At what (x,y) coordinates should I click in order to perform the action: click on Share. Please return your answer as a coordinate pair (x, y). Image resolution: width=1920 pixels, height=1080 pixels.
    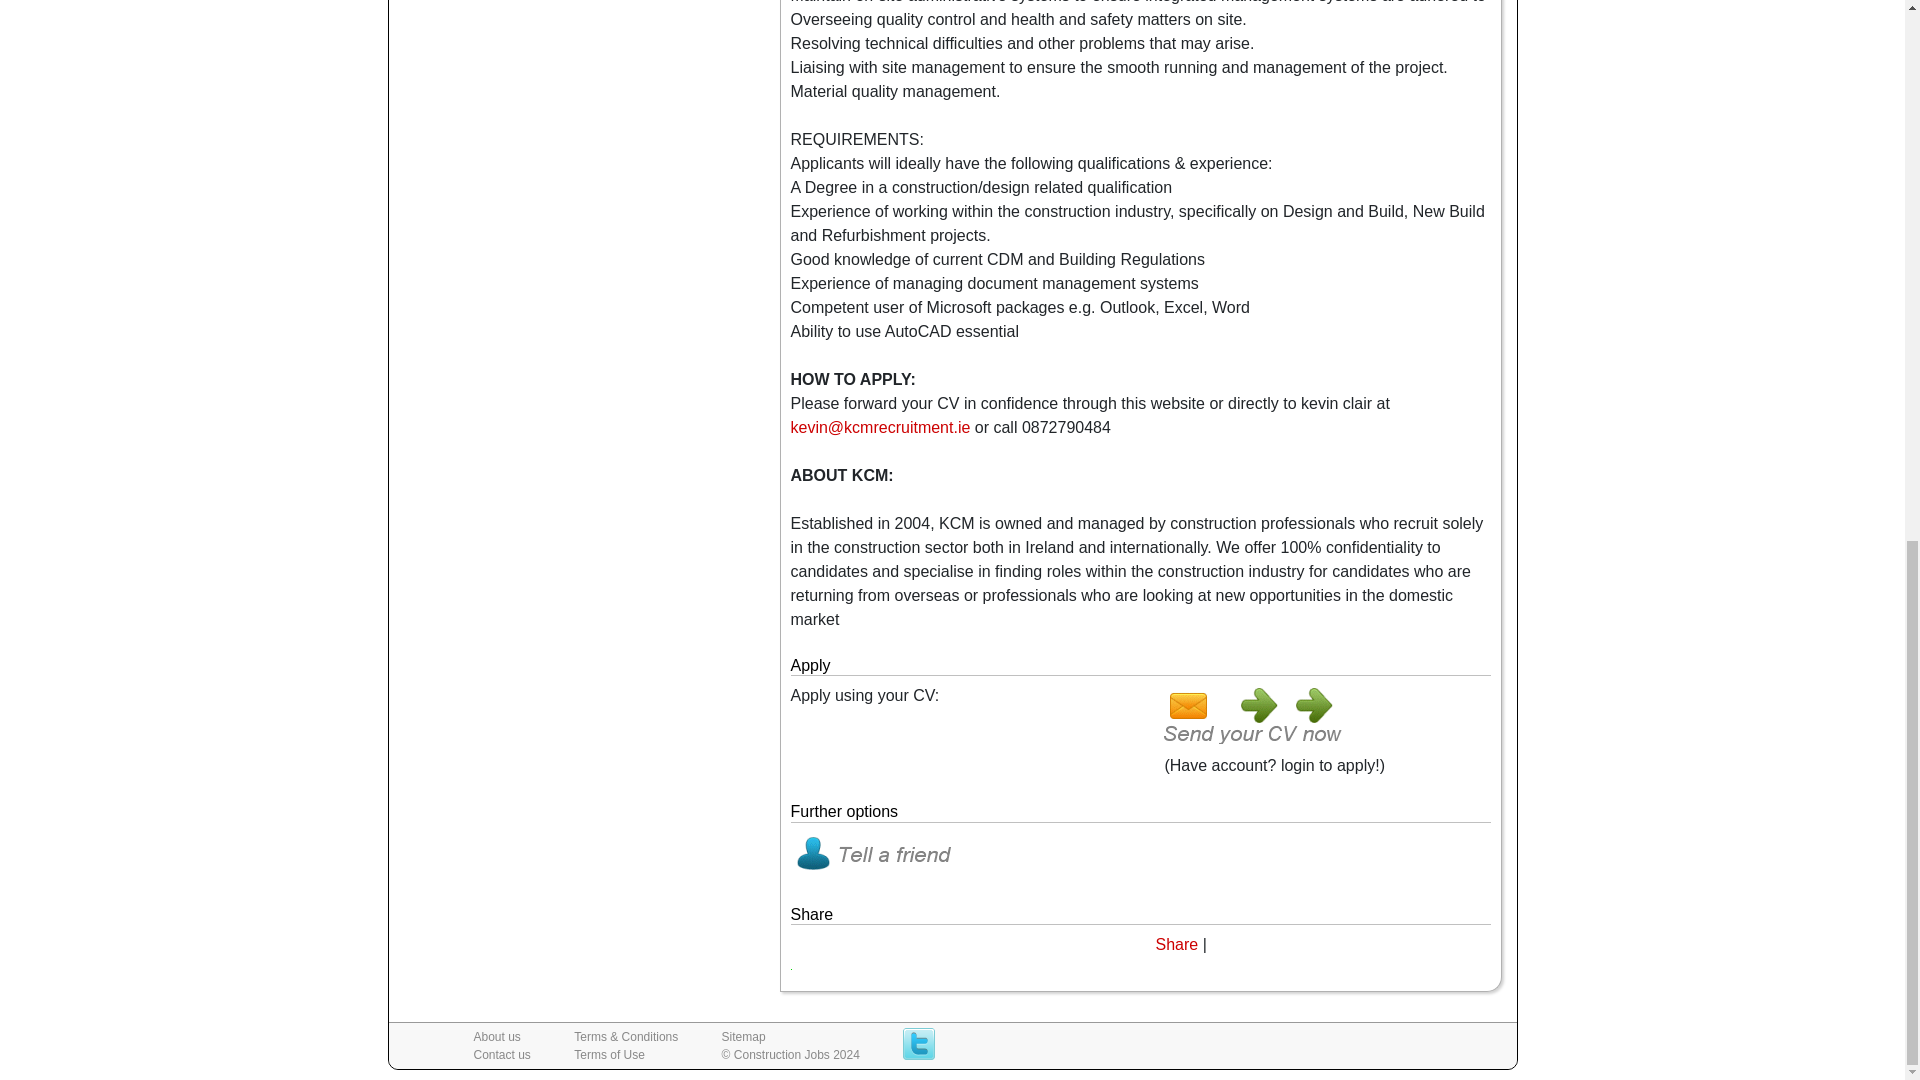
    Looking at the image, I should click on (1176, 944).